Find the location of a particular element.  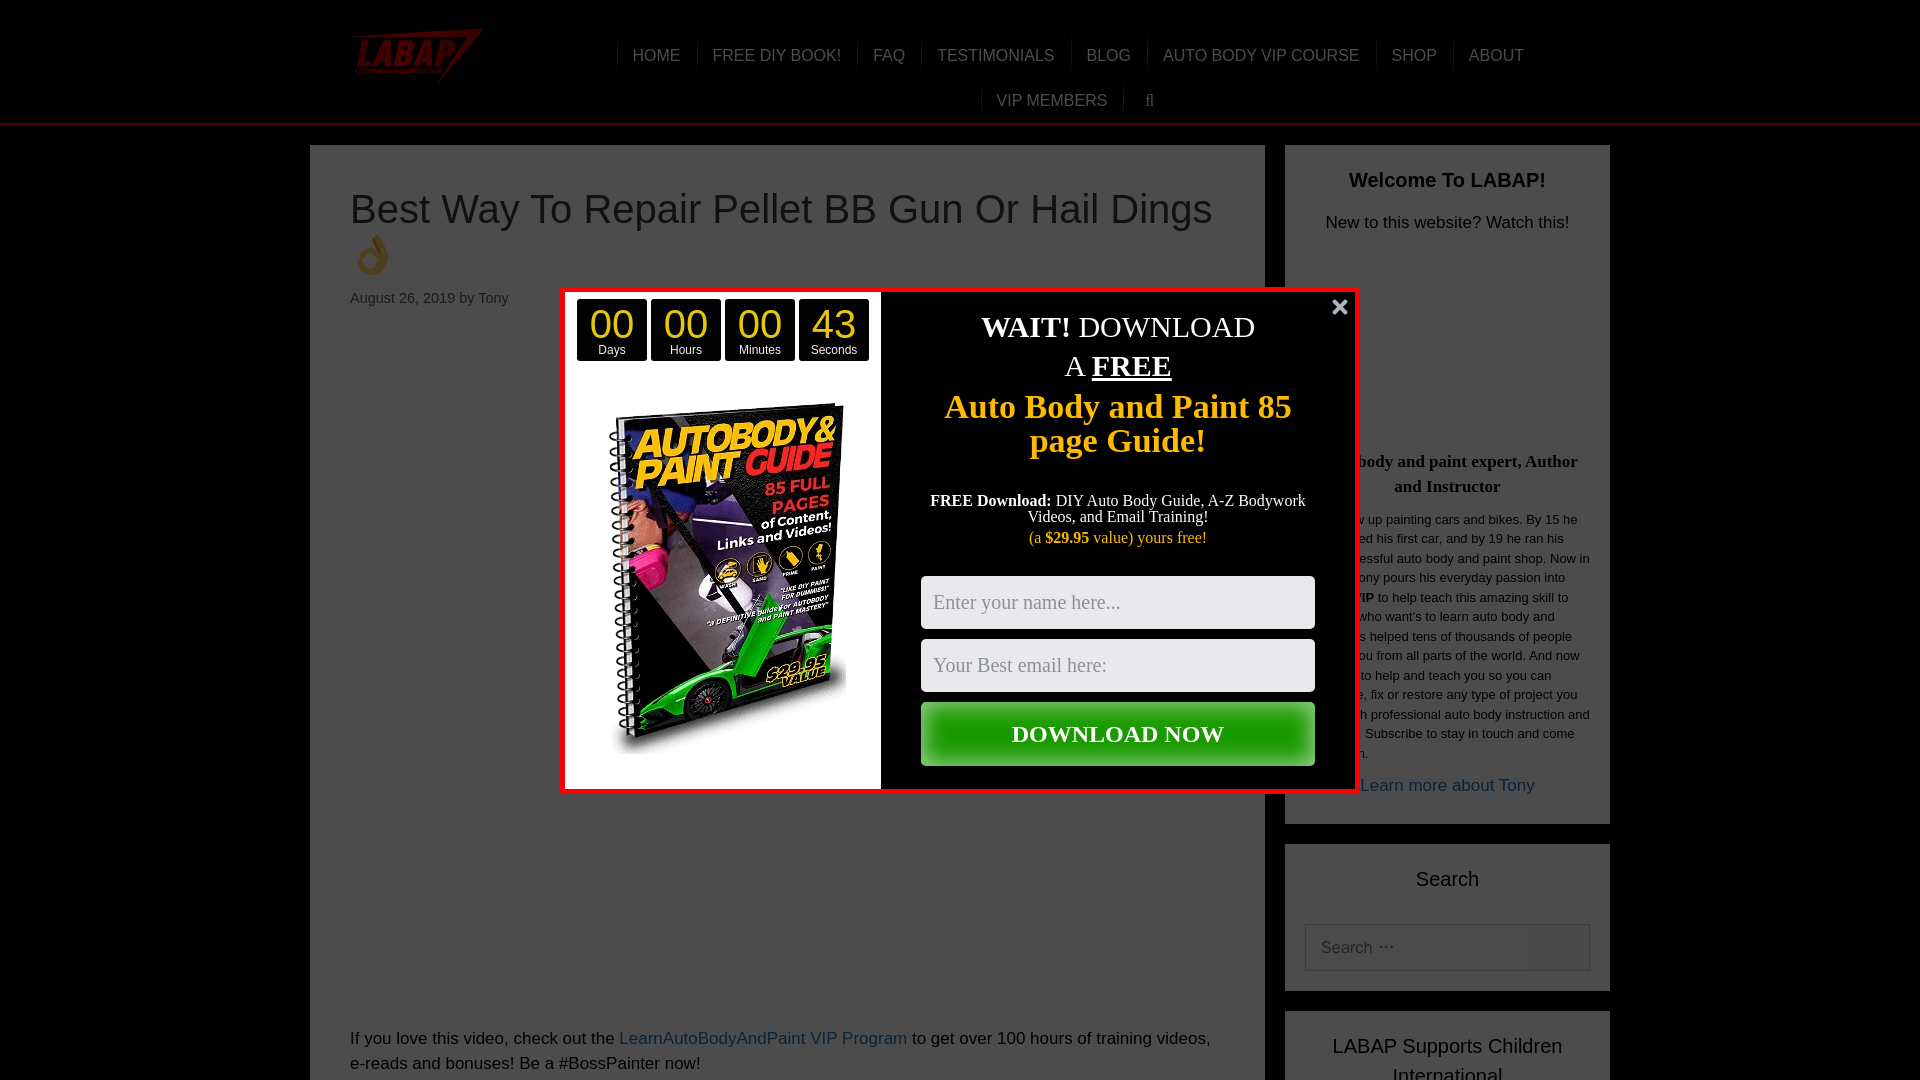

ABOUT is located at coordinates (1496, 55).